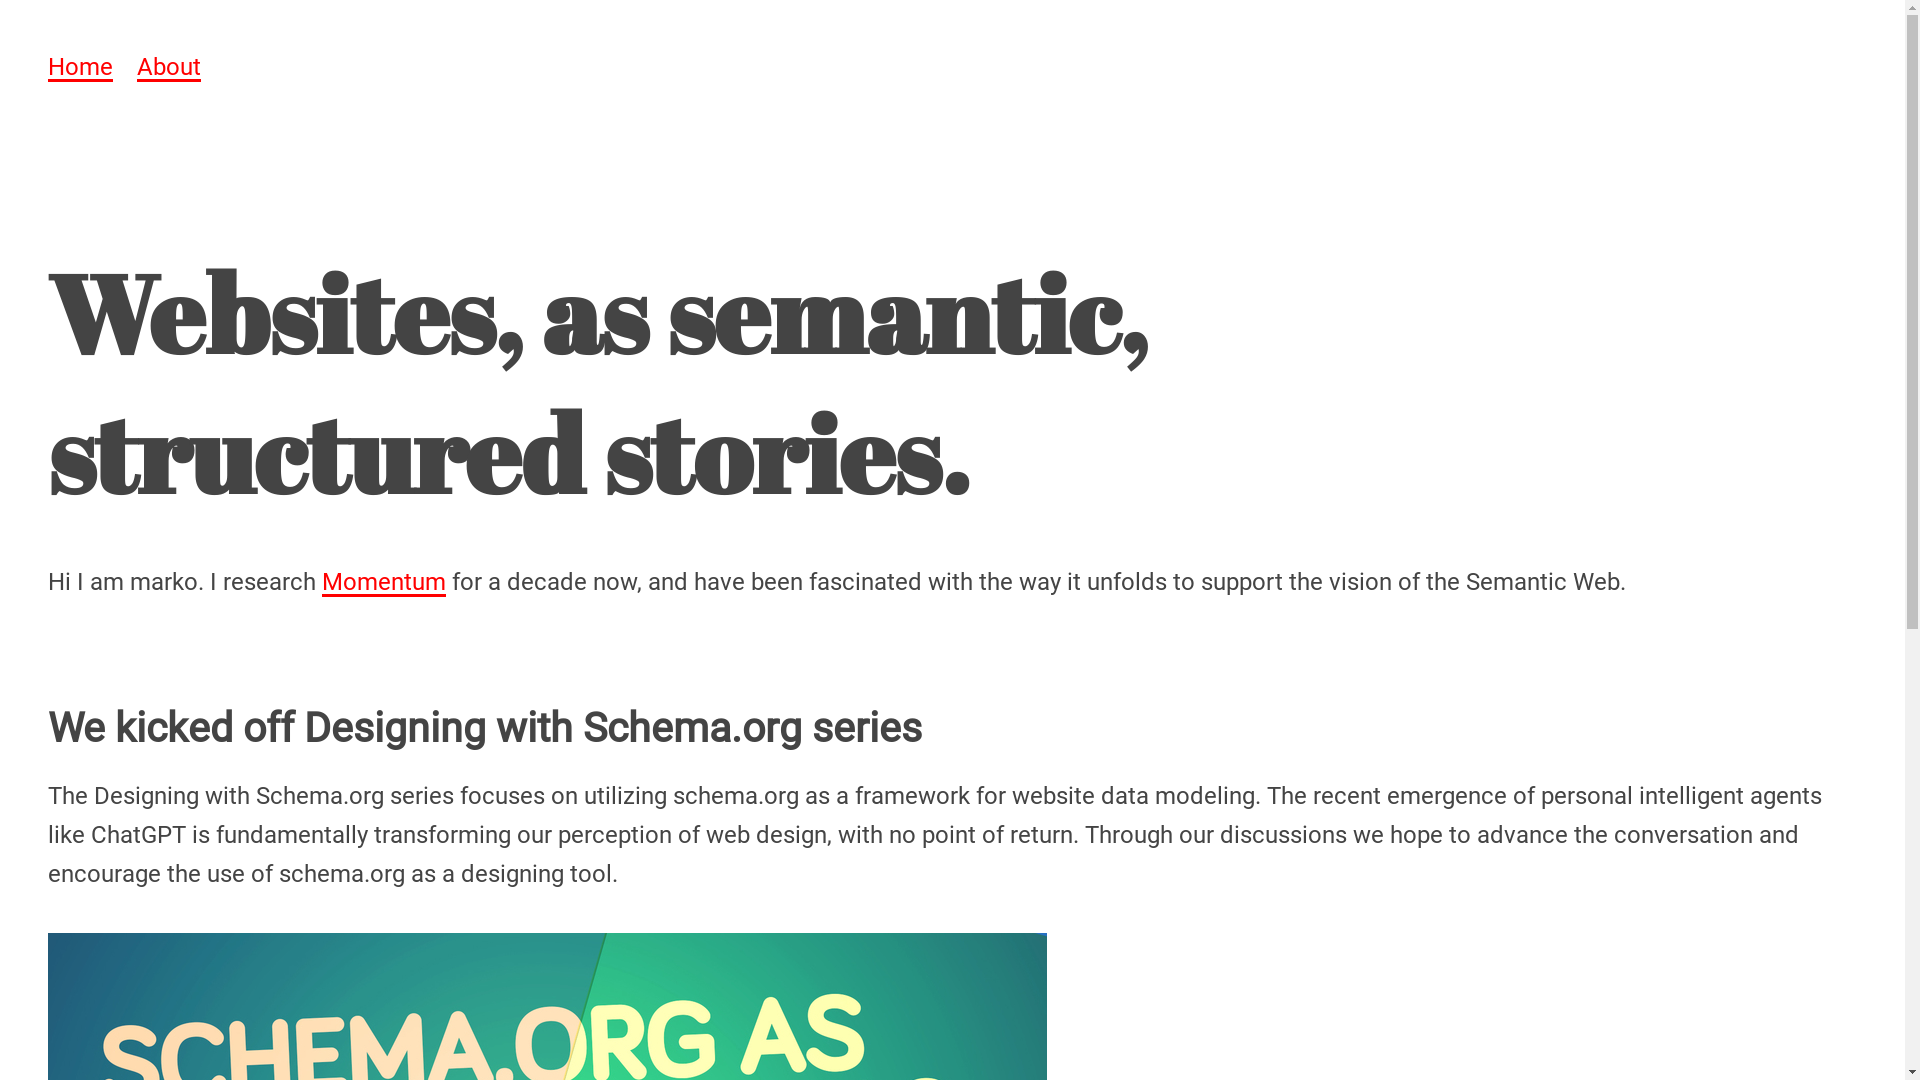 This screenshot has width=1920, height=1080. What do you see at coordinates (169, 68) in the screenshot?
I see `About` at bounding box center [169, 68].